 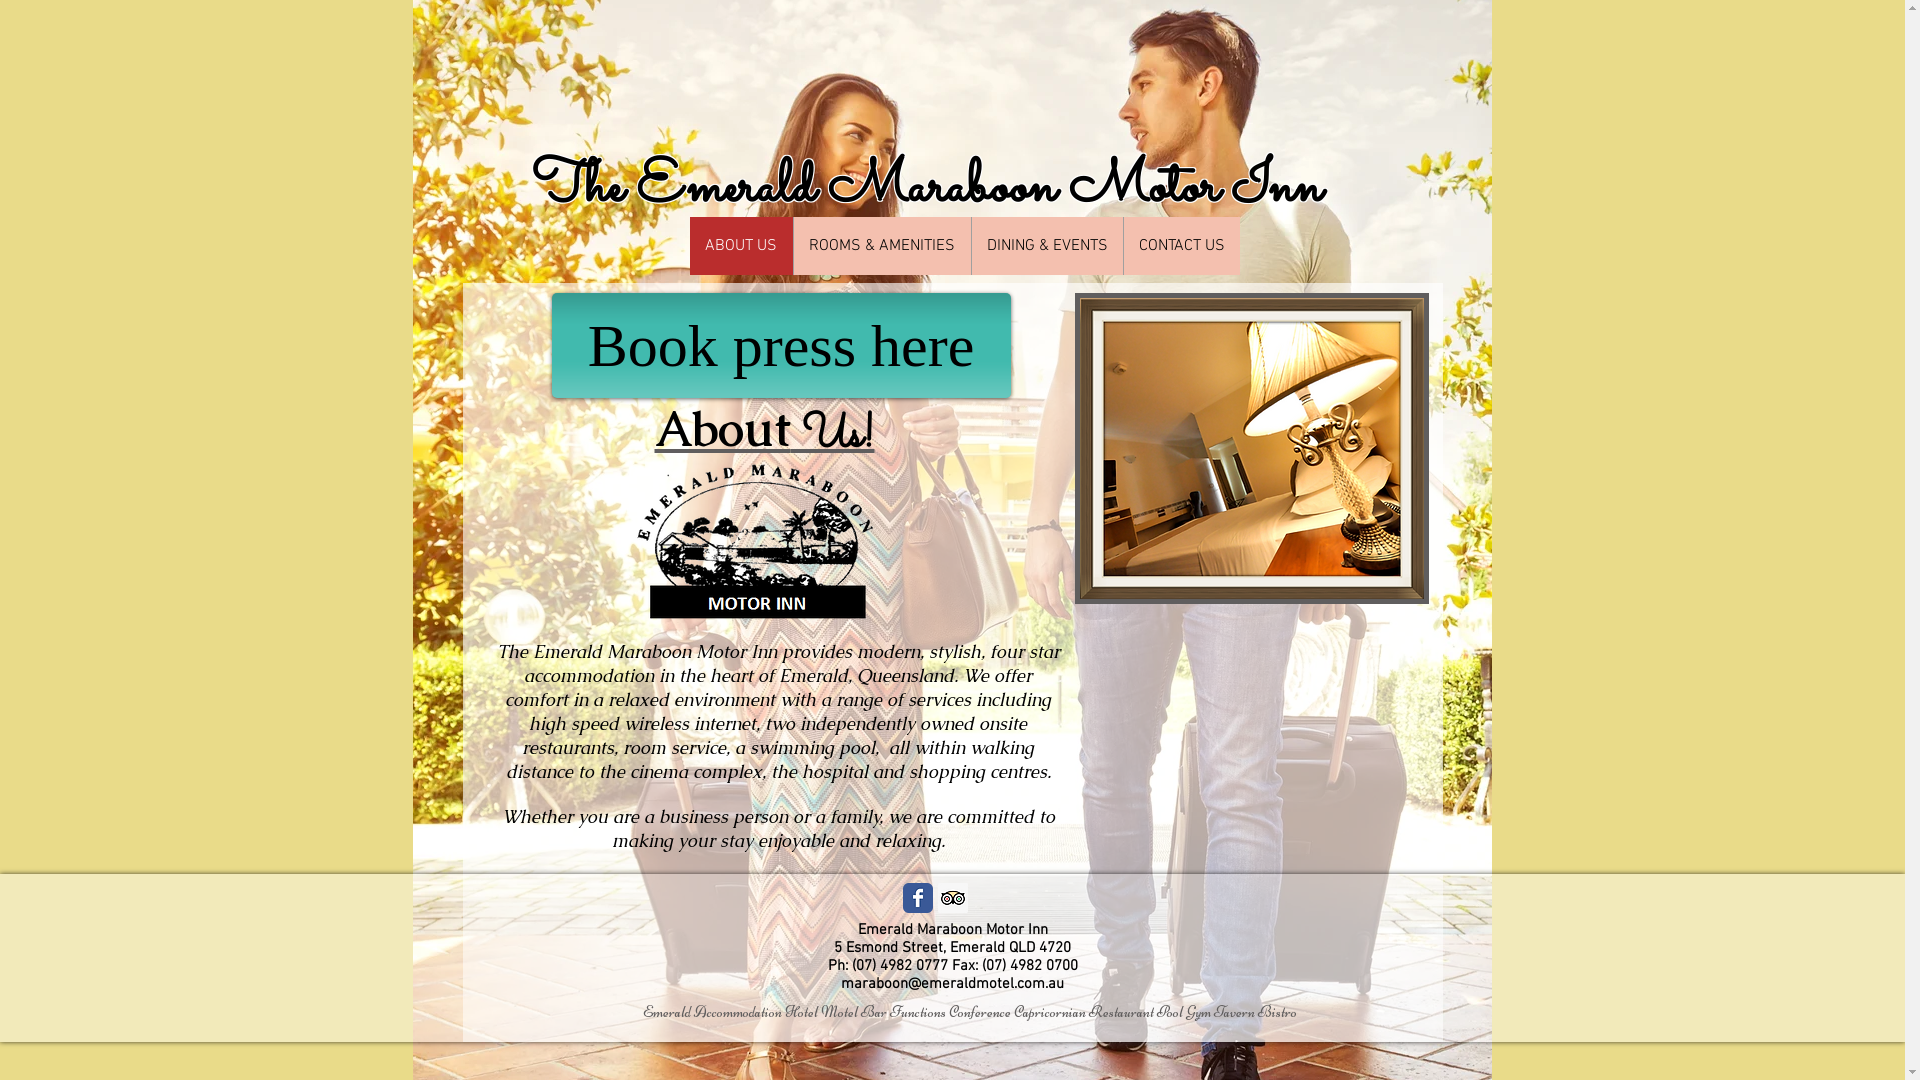 What do you see at coordinates (881, 246) in the screenshot?
I see `ROOMS & AMENITIES` at bounding box center [881, 246].